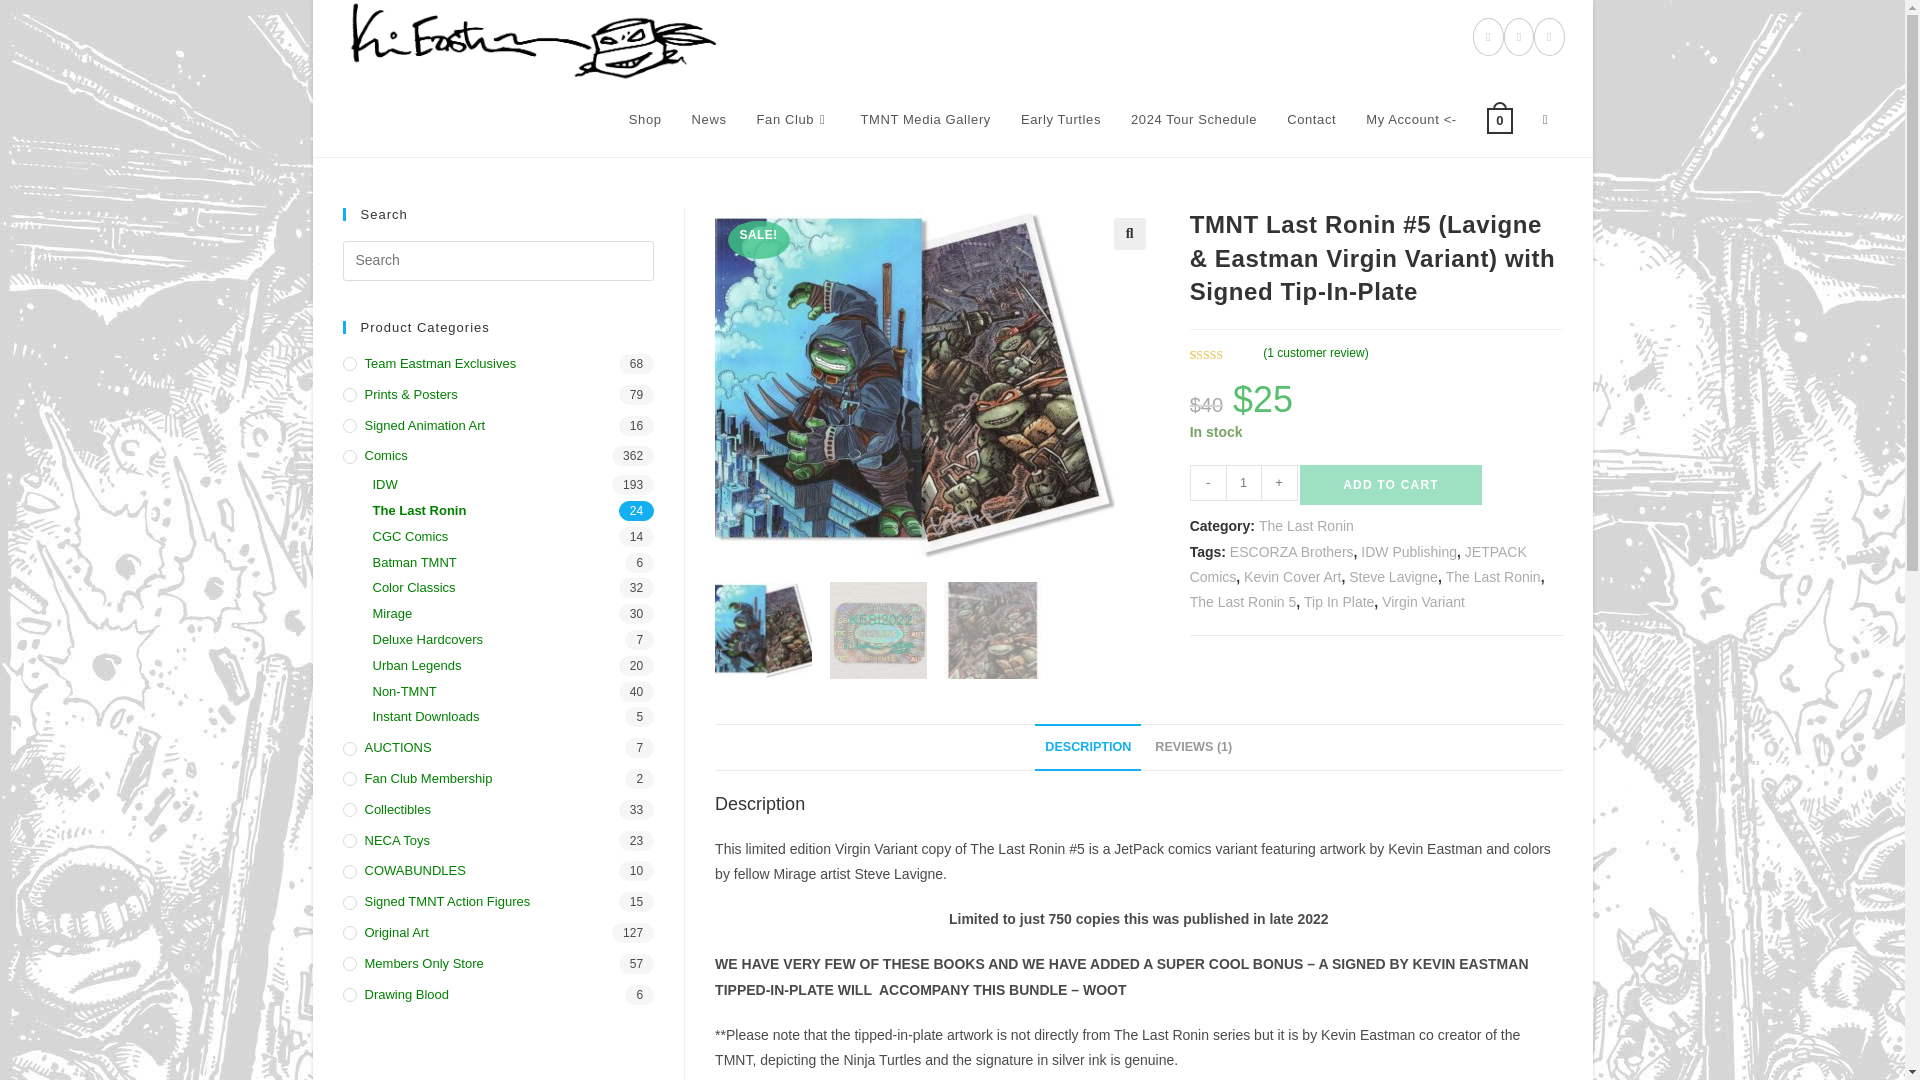 The height and width of the screenshot is (1080, 1920). What do you see at coordinates (1244, 483) in the screenshot?
I see `1` at bounding box center [1244, 483].